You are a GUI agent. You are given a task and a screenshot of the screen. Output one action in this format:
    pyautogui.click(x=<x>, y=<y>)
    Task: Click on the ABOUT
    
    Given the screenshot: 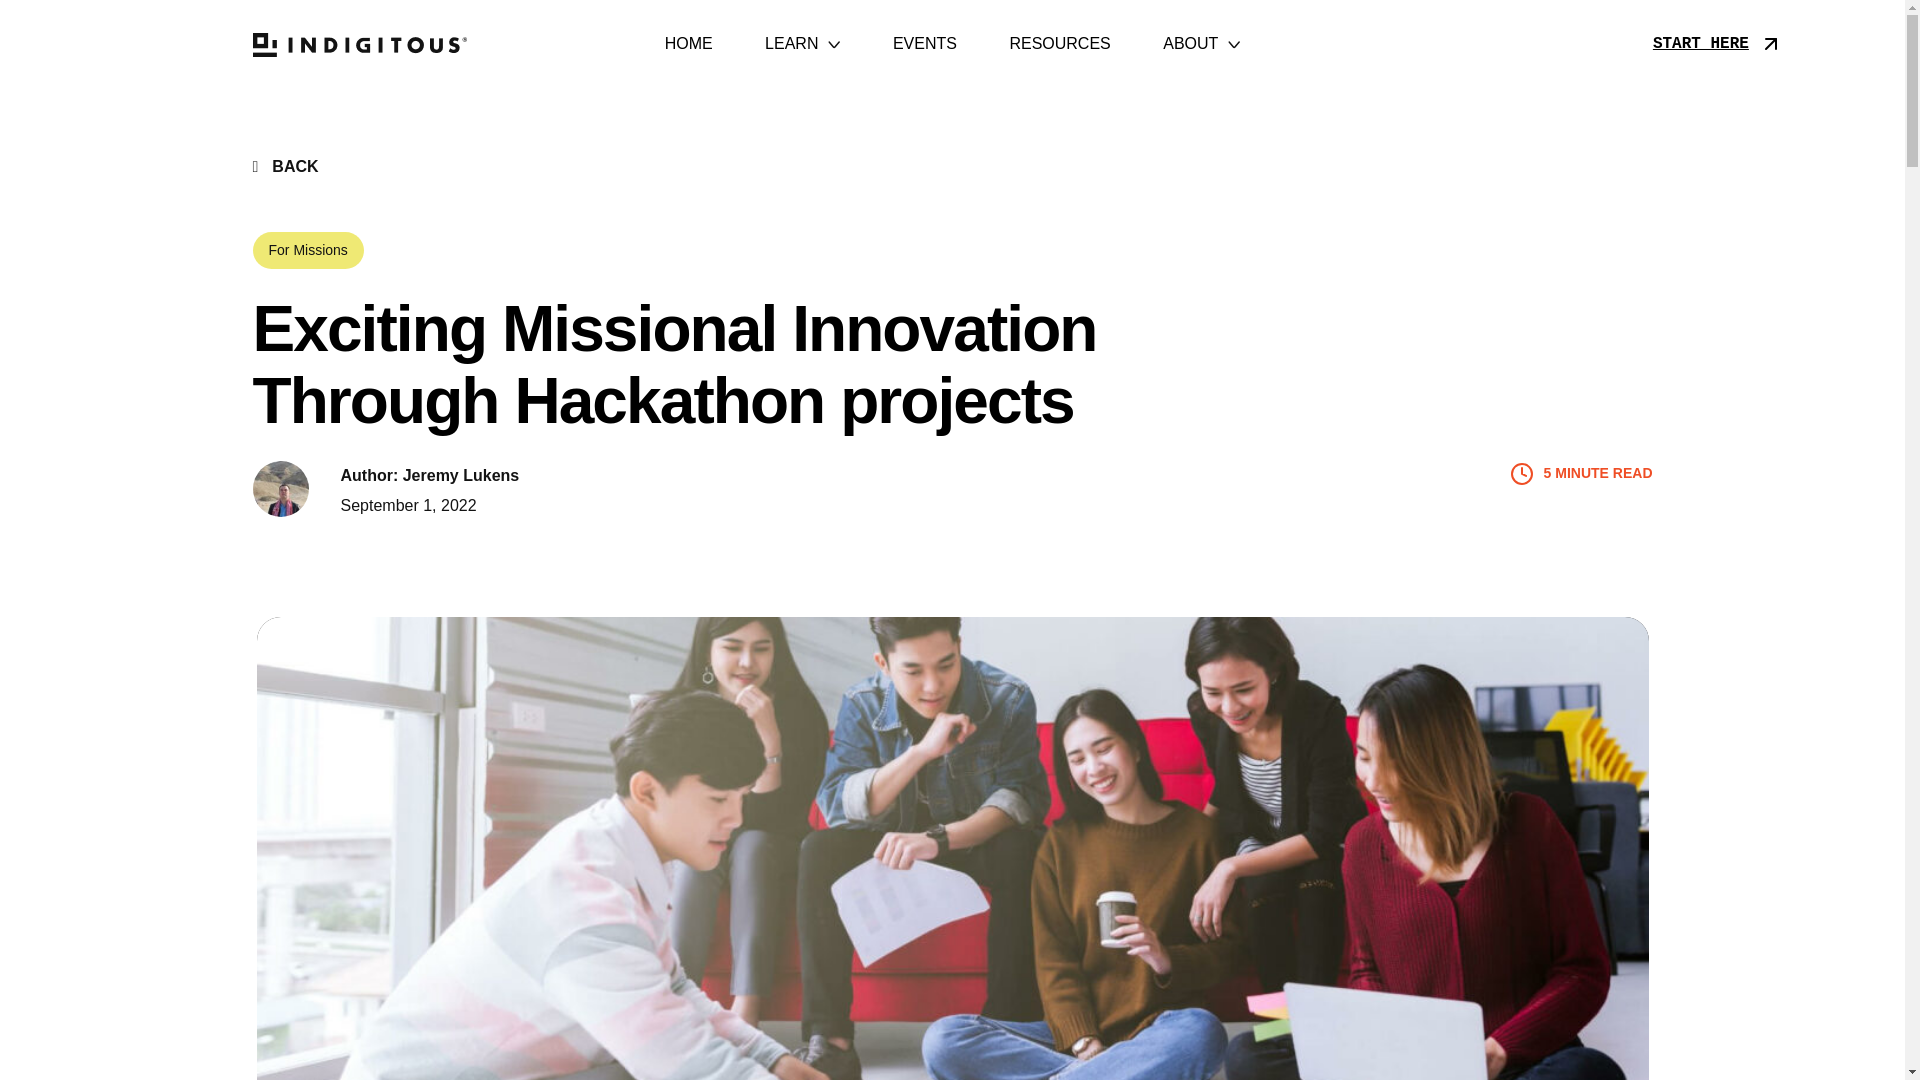 What is the action you would take?
    pyautogui.click(x=1200, y=44)
    